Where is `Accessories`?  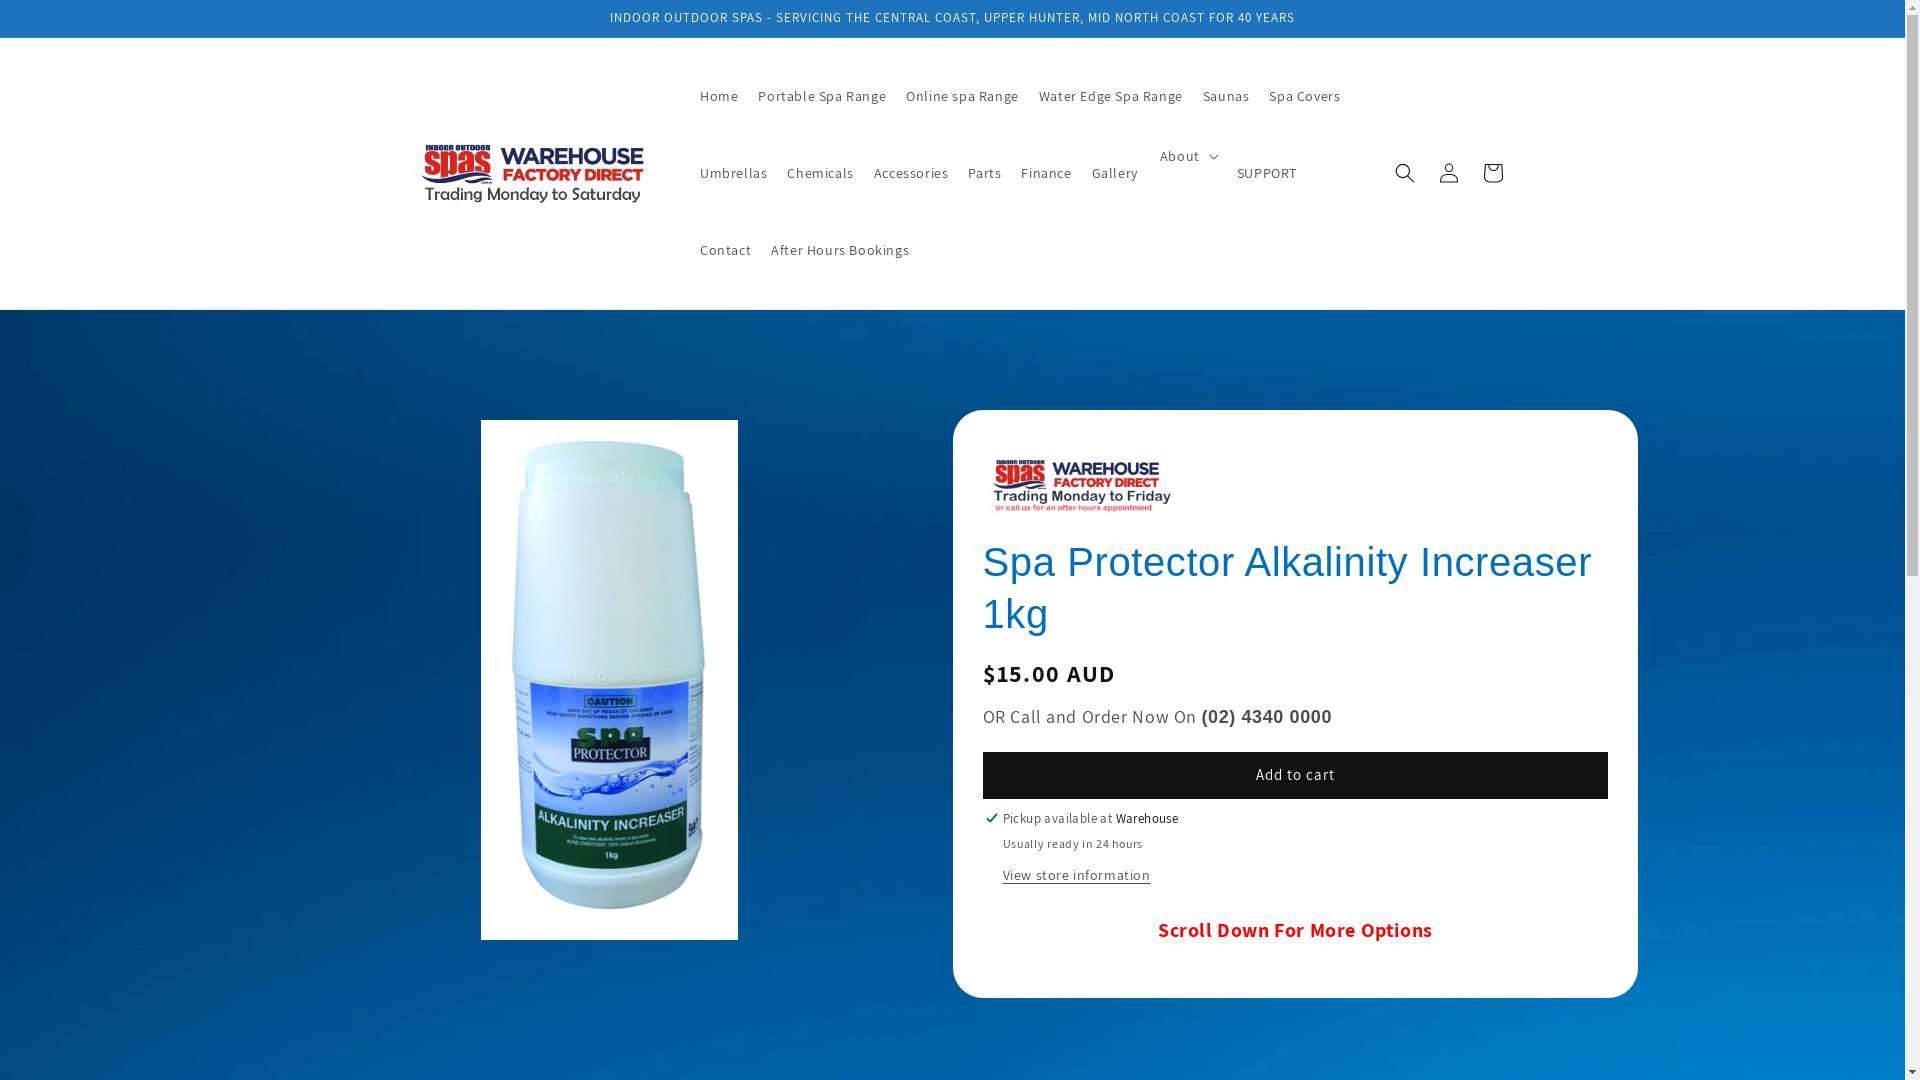 Accessories is located at coordinates (912, 174).